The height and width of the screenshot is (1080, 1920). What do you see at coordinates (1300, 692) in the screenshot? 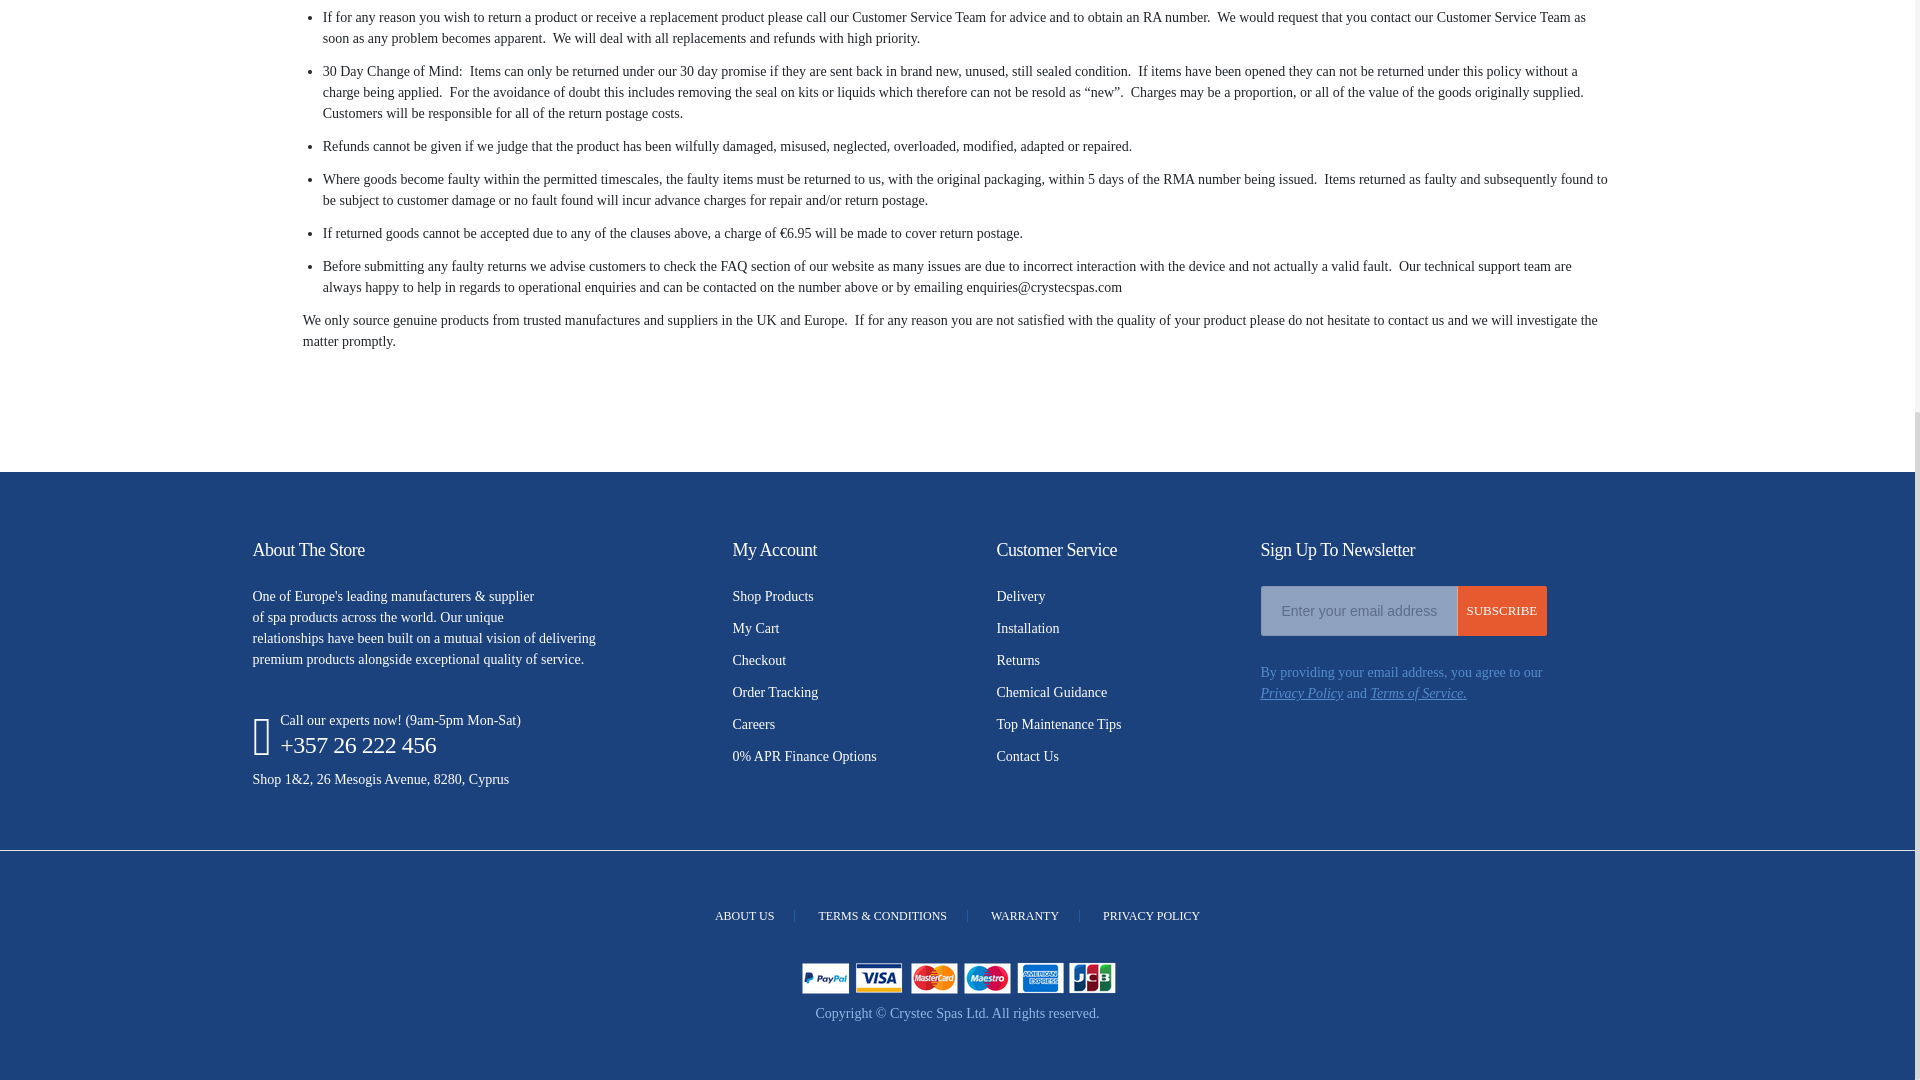
I see `Privacy Policy` at bounding box center [1300, 692].